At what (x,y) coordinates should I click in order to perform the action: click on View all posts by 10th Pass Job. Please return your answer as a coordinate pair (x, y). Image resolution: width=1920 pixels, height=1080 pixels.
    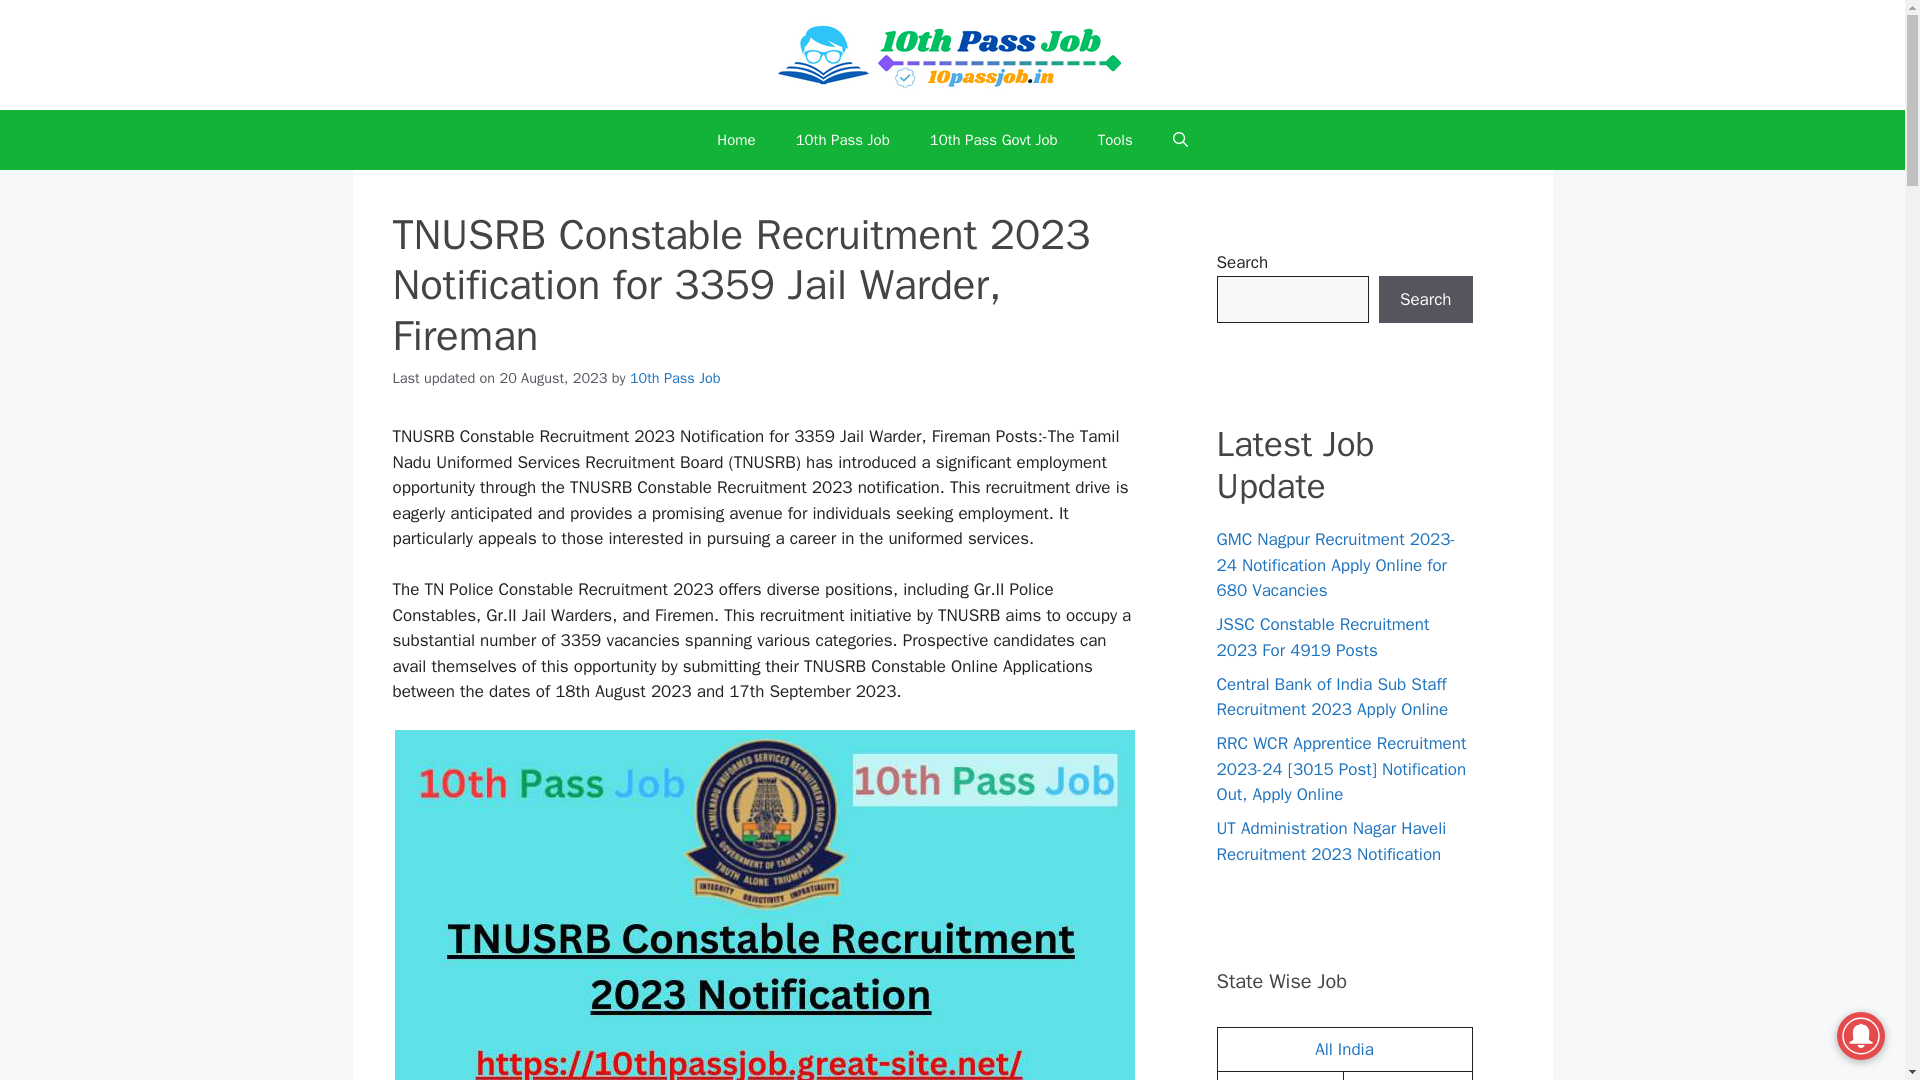
    Looking at the image, I should click on (675, 378).